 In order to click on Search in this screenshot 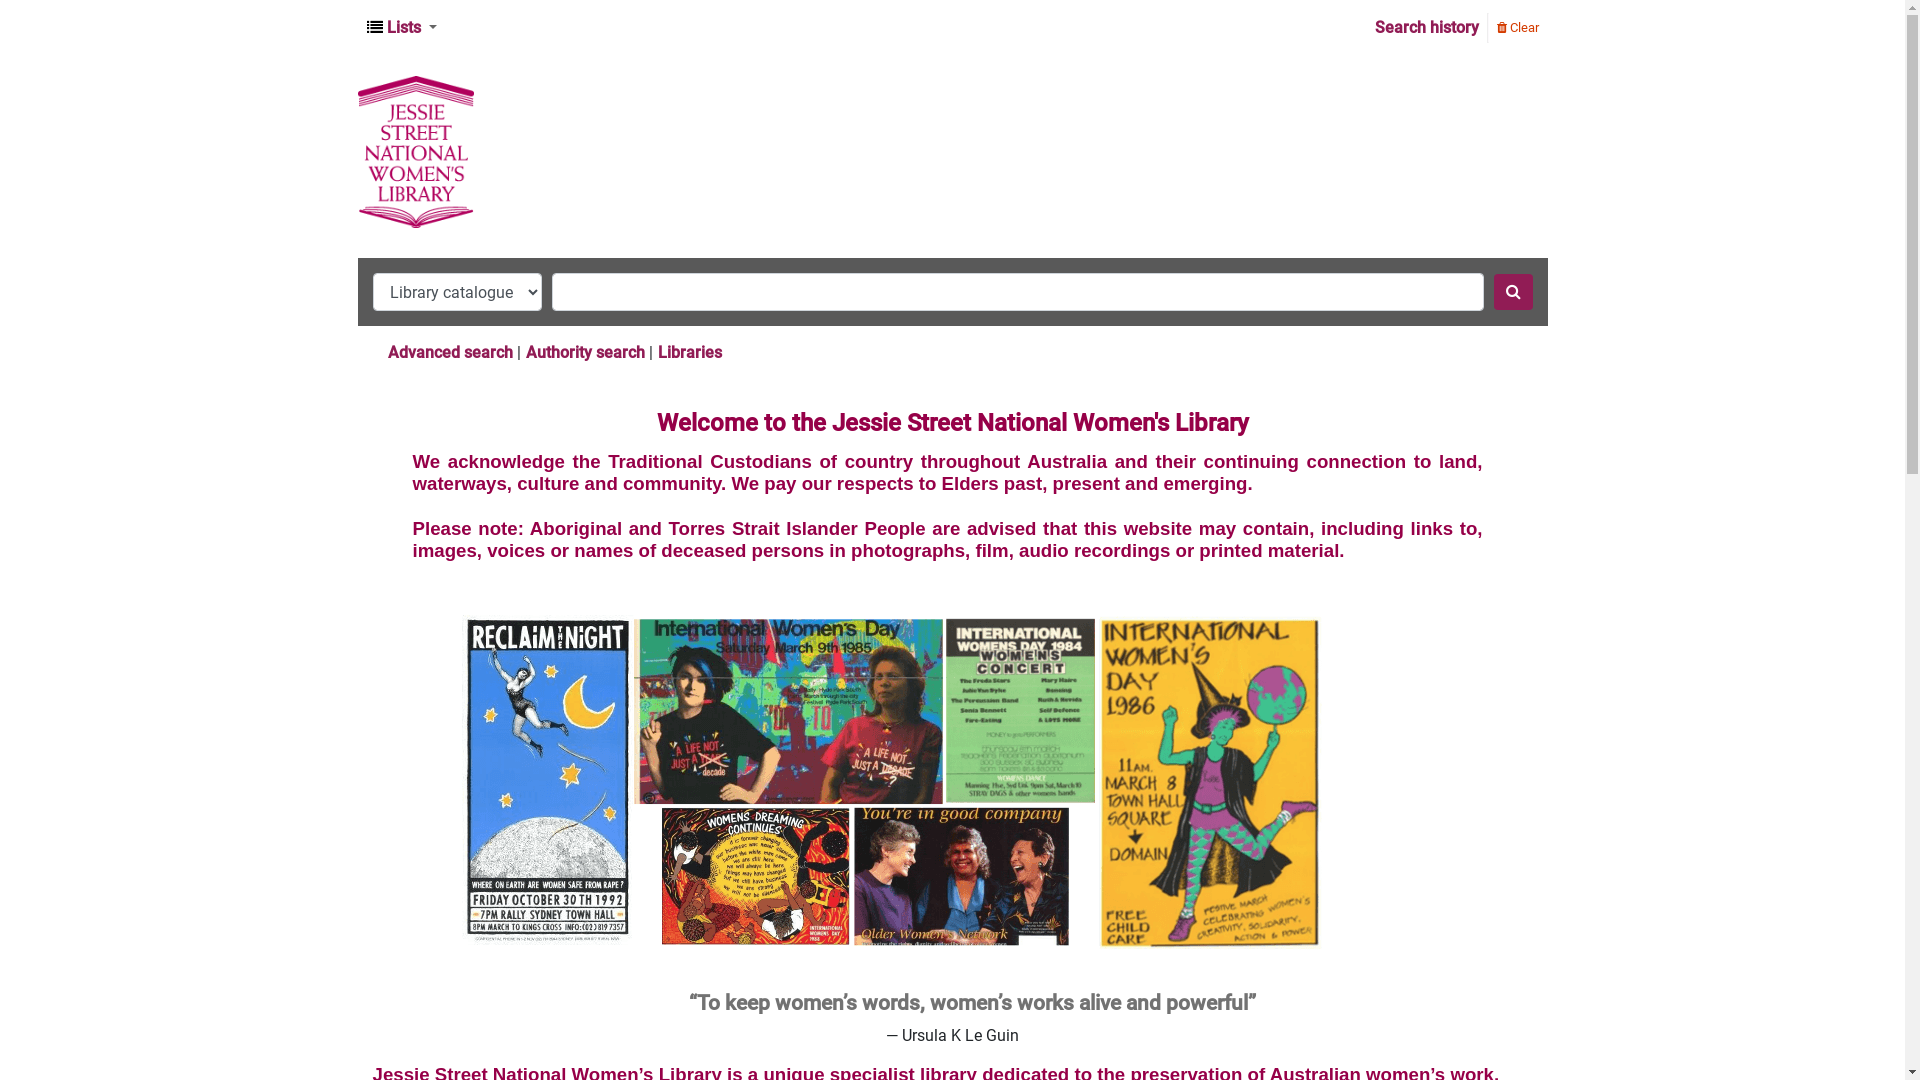, I will do `click(1514, 292)`.